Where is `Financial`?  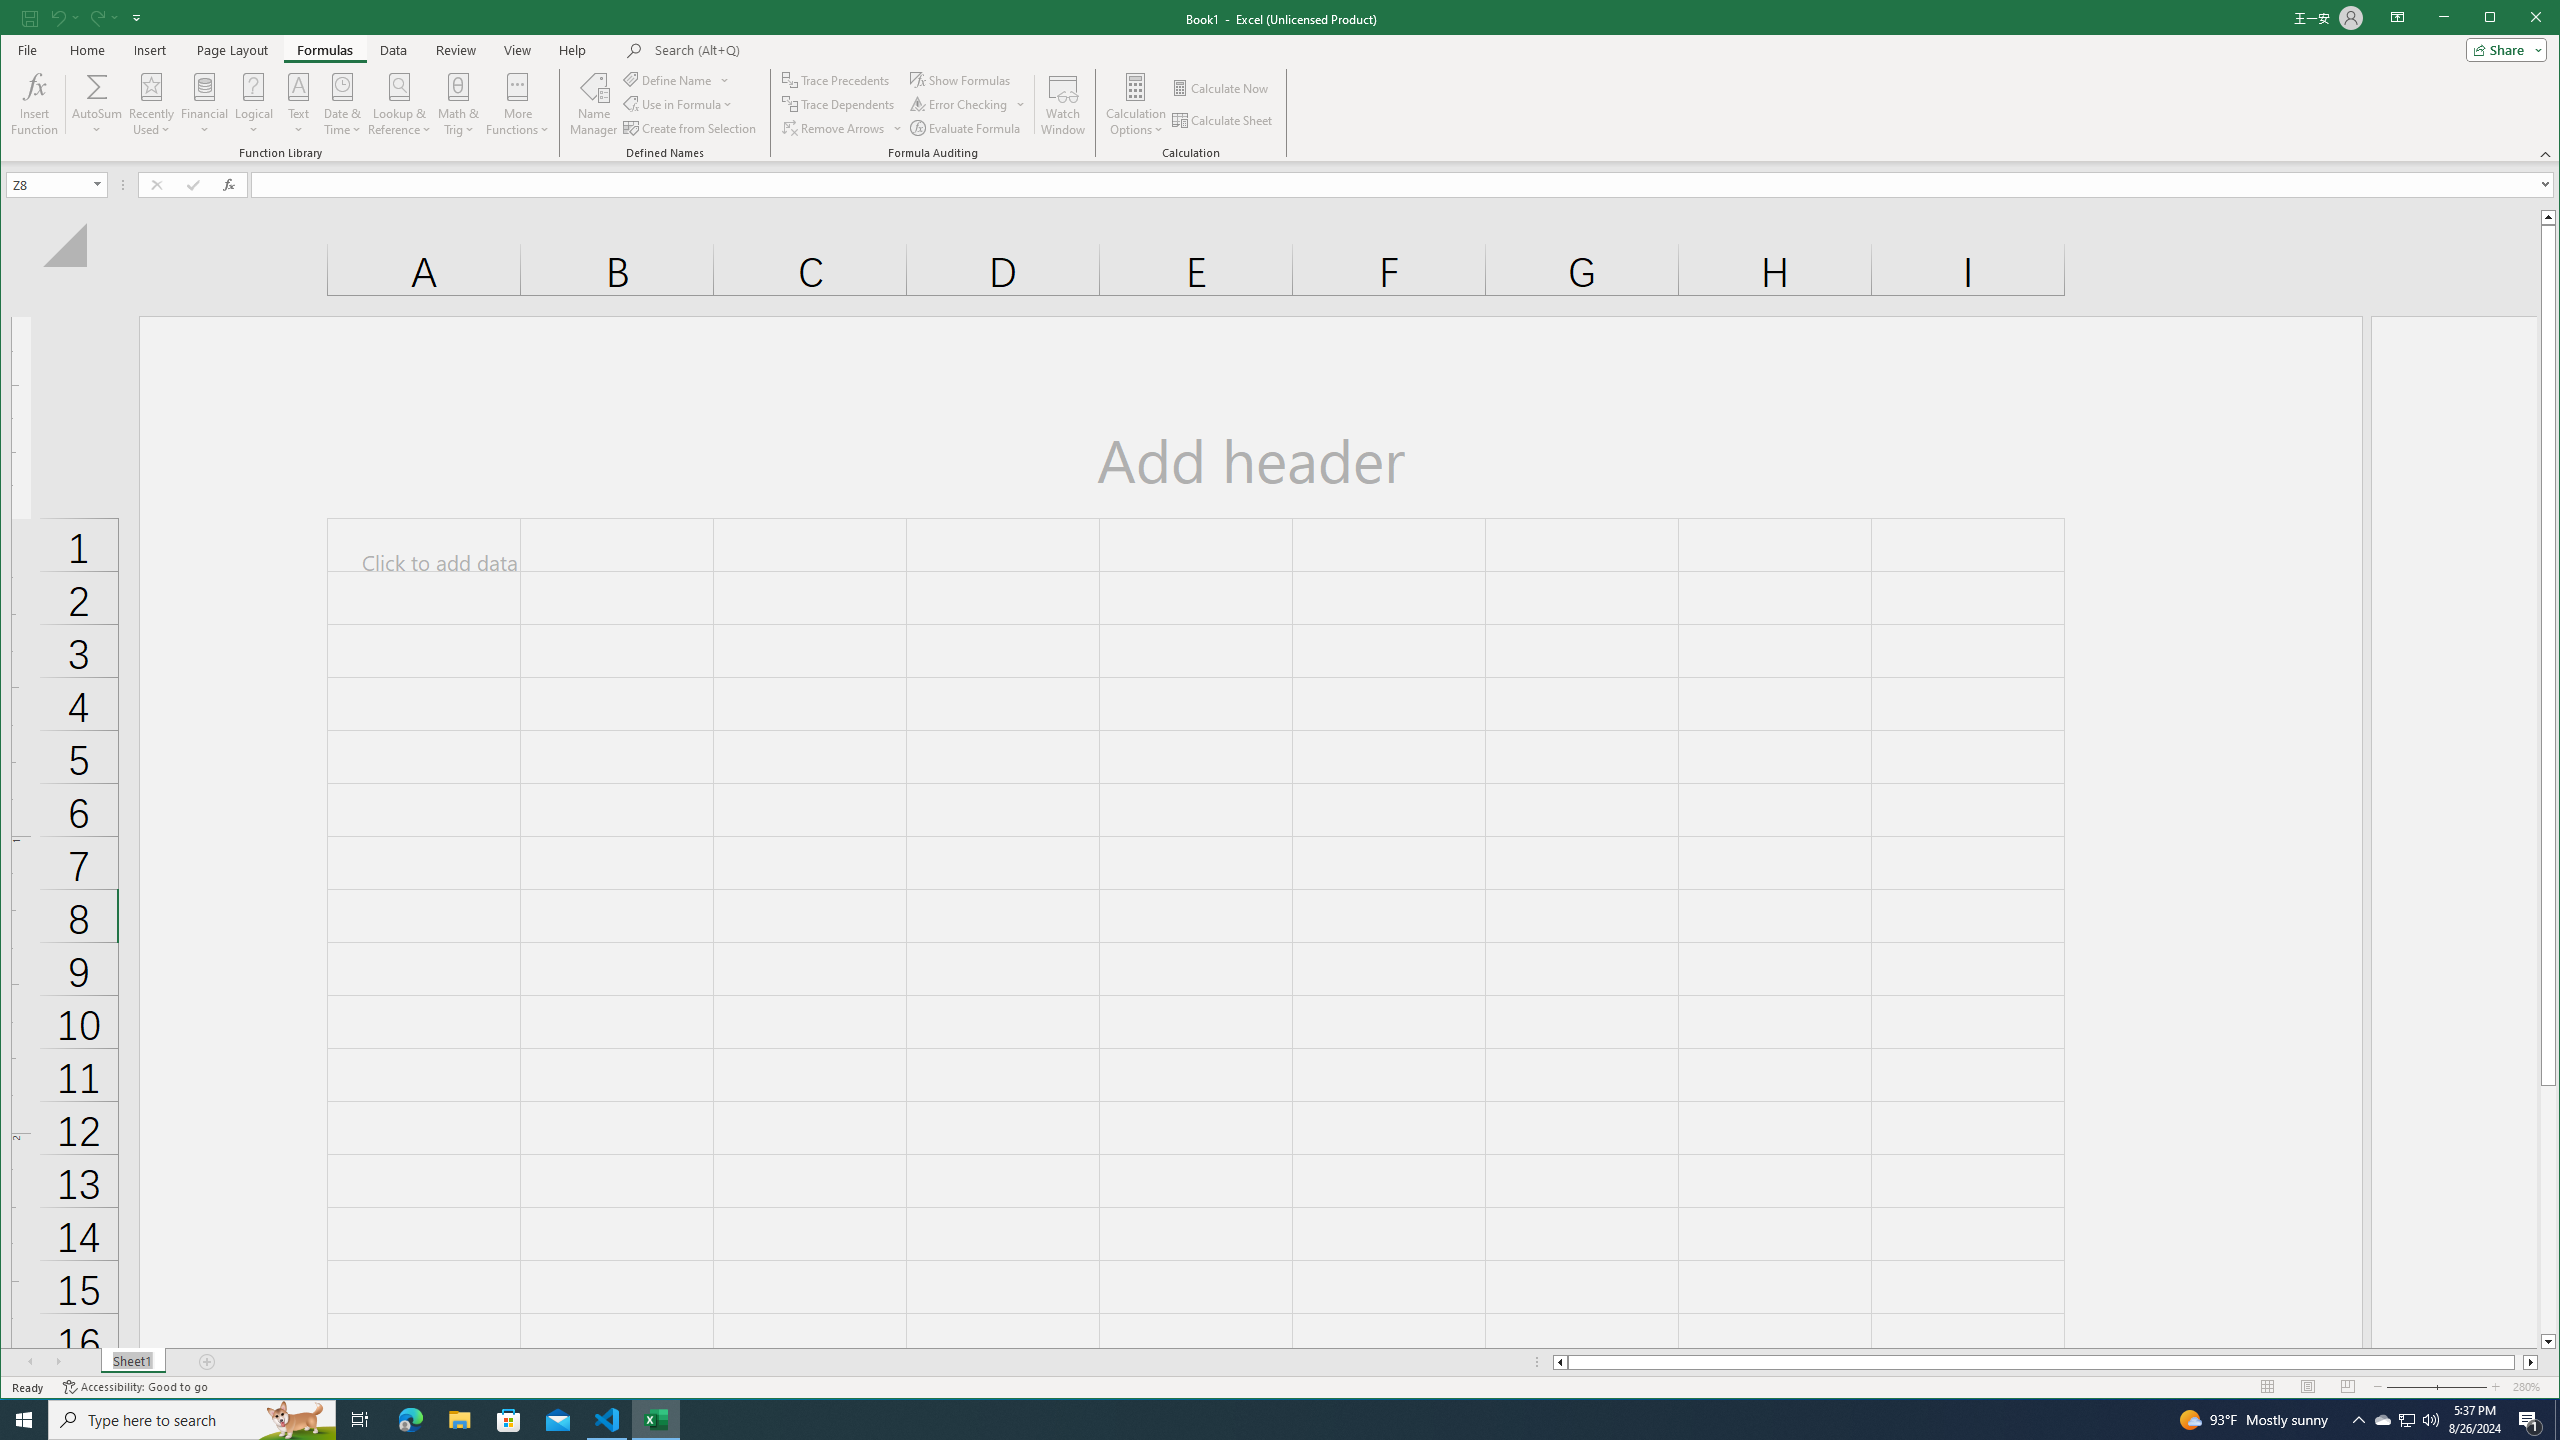 Financial is located at coordinates (204, 104).